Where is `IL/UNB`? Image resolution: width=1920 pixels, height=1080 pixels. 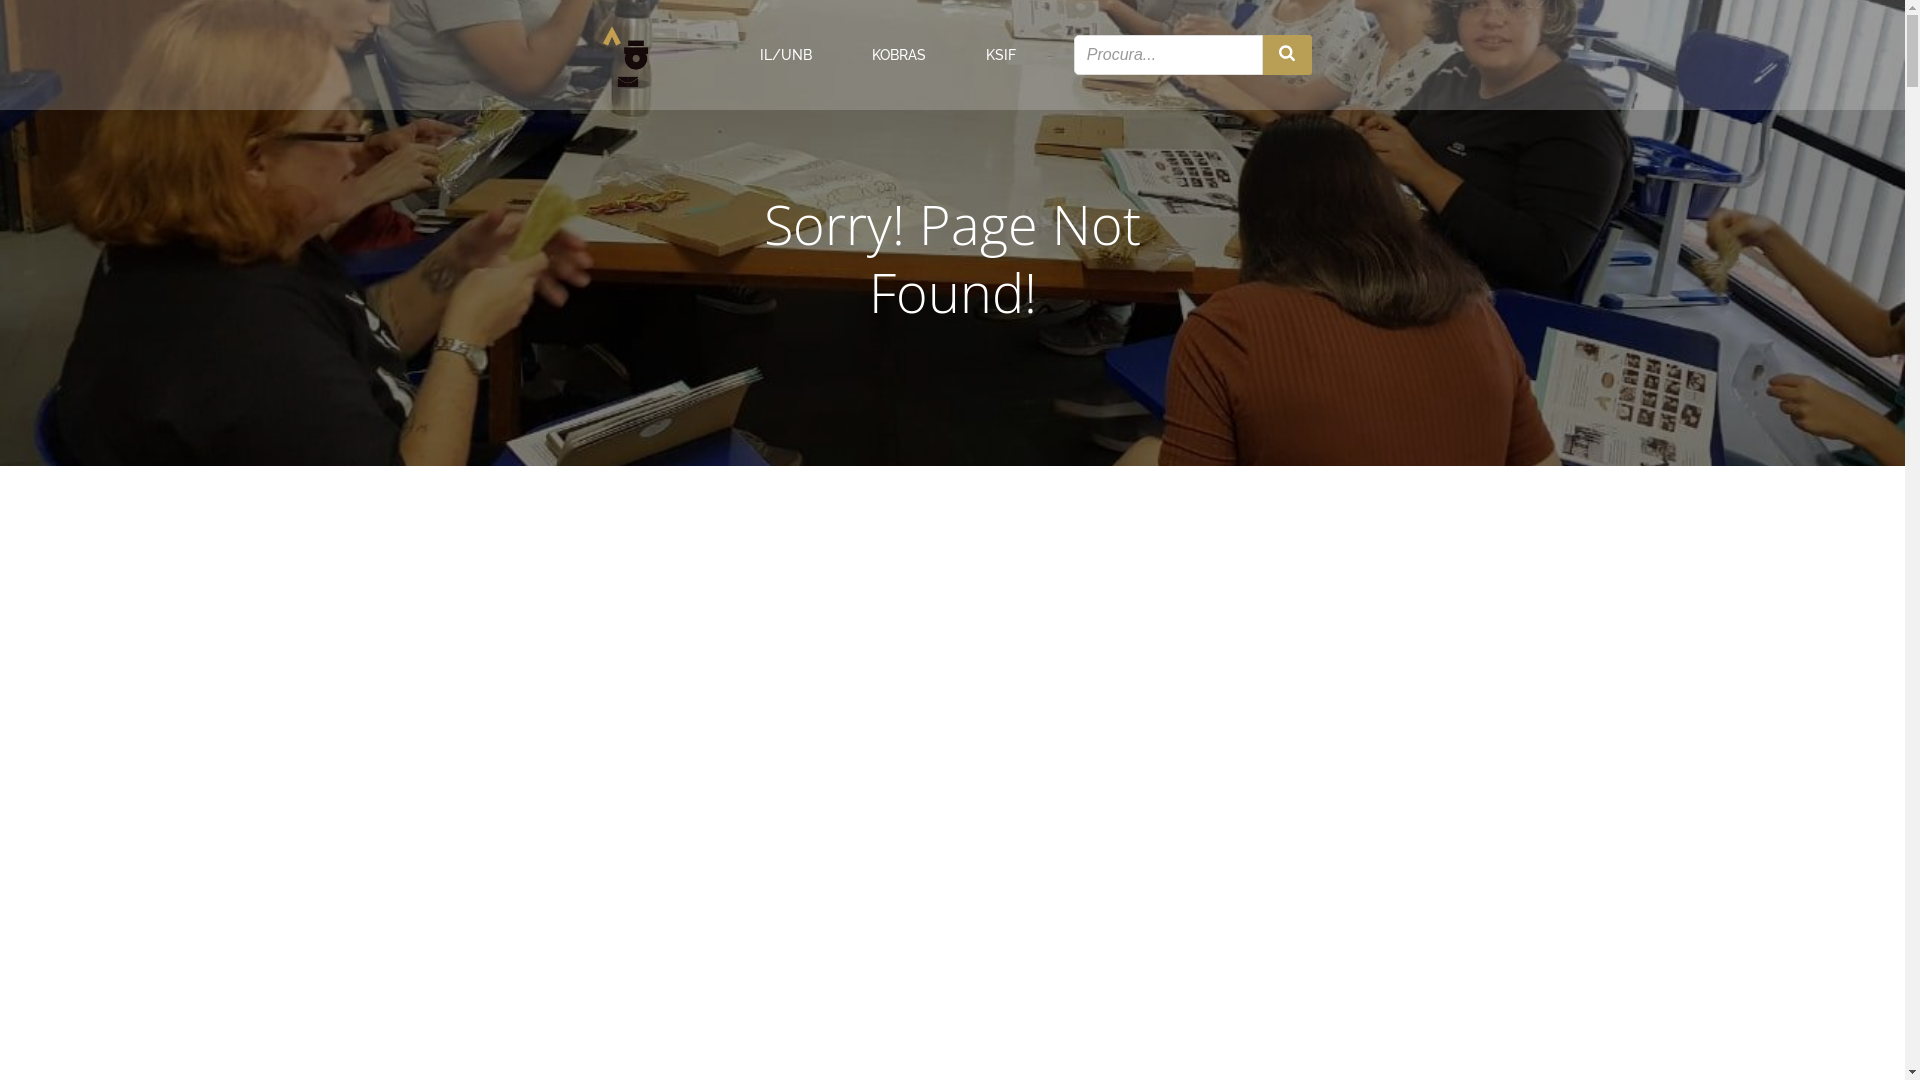 IL/UNB is located at coordinates (786, 54).